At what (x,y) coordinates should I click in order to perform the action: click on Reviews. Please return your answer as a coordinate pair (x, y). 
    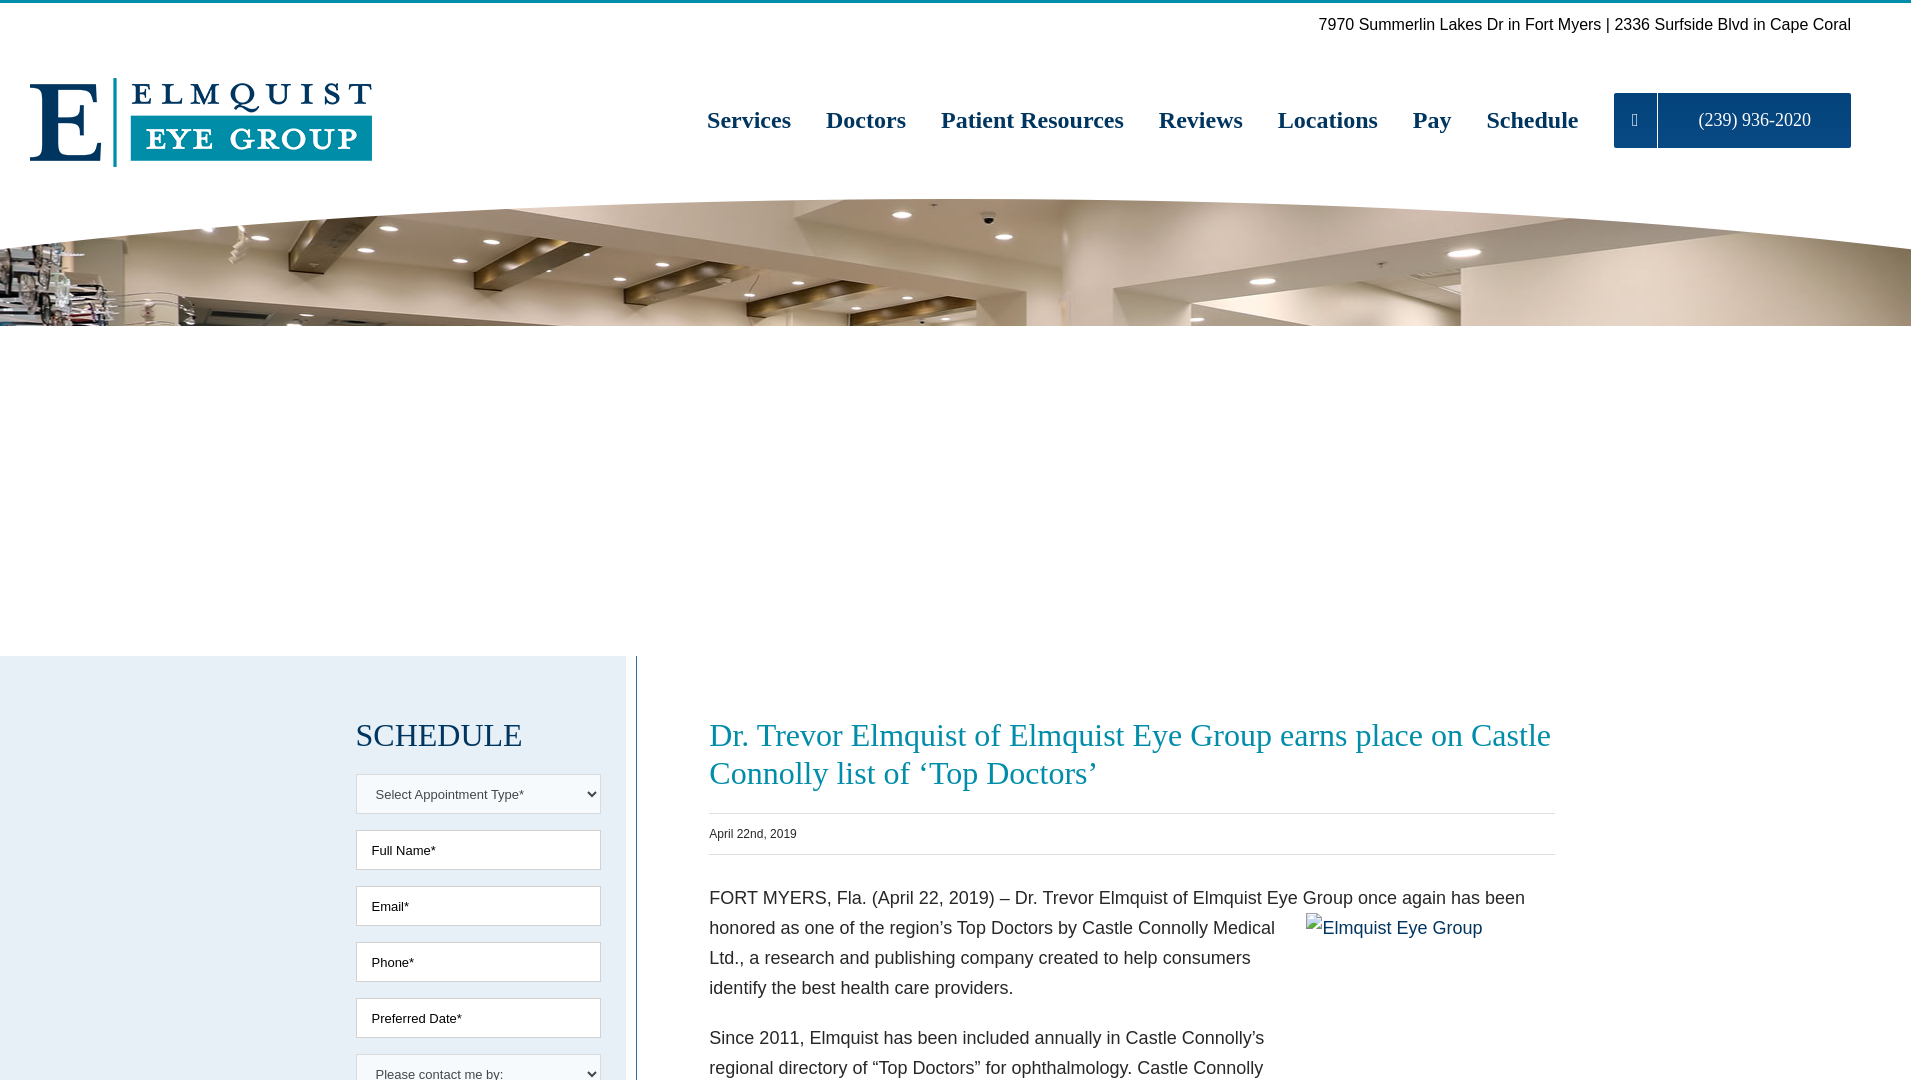
    Looking at the image, I should click on (1200, 120).